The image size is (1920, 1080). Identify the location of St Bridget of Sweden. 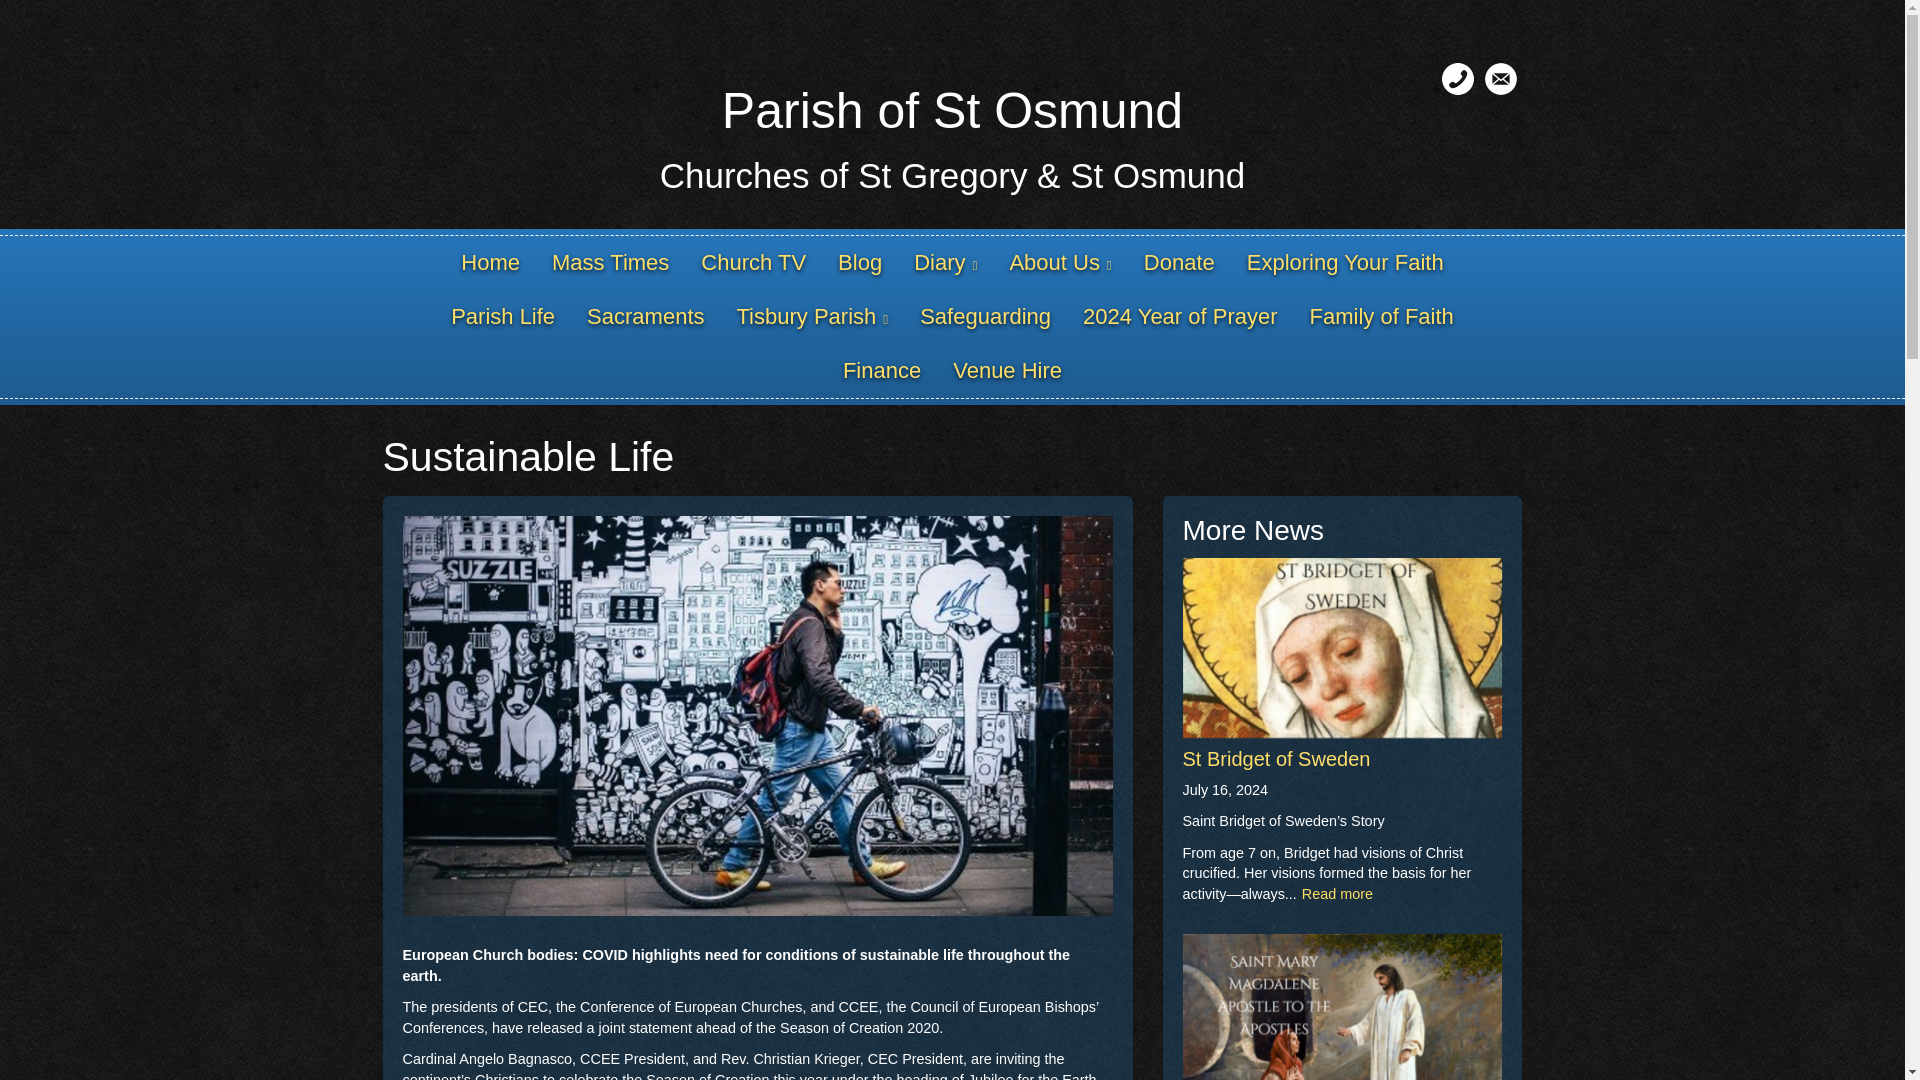
(1276, 759).